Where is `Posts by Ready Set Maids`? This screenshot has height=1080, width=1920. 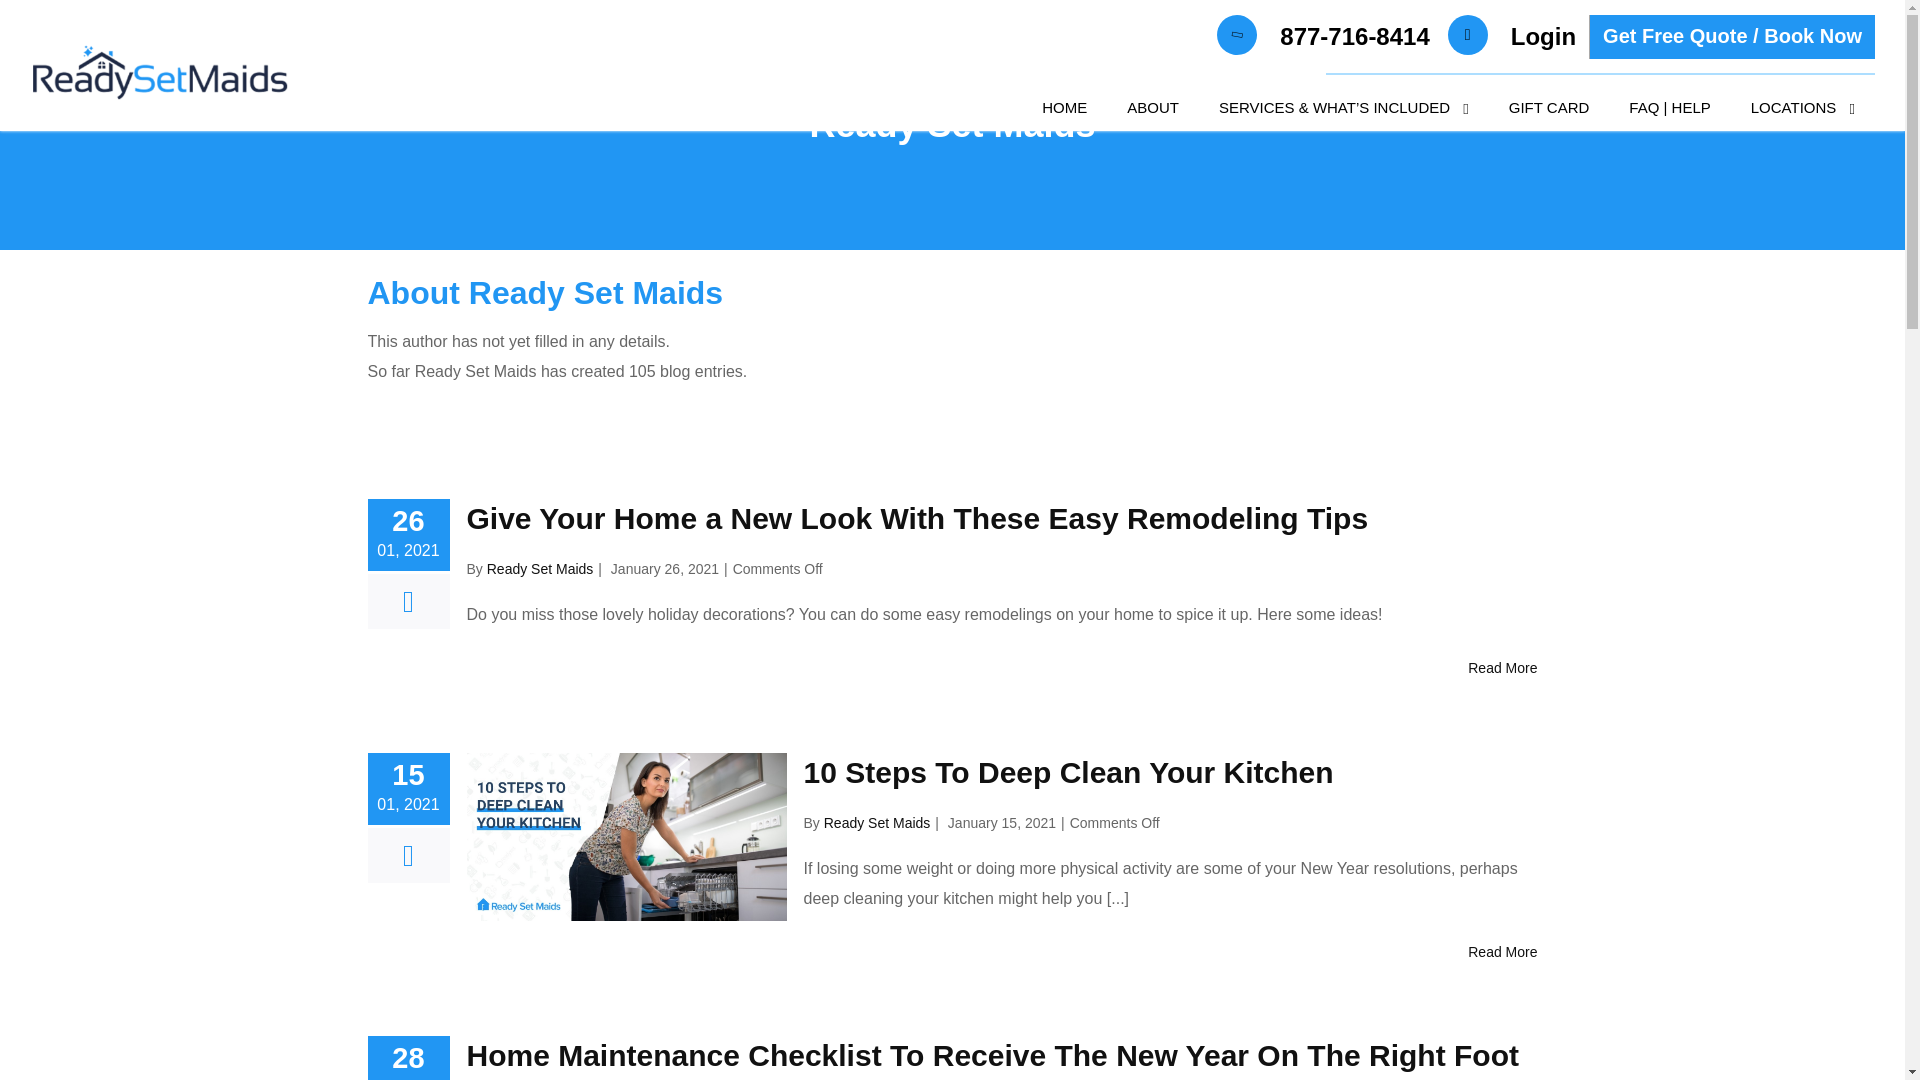
Posts by Ready Set Maids is located at coordinates (540, 568).